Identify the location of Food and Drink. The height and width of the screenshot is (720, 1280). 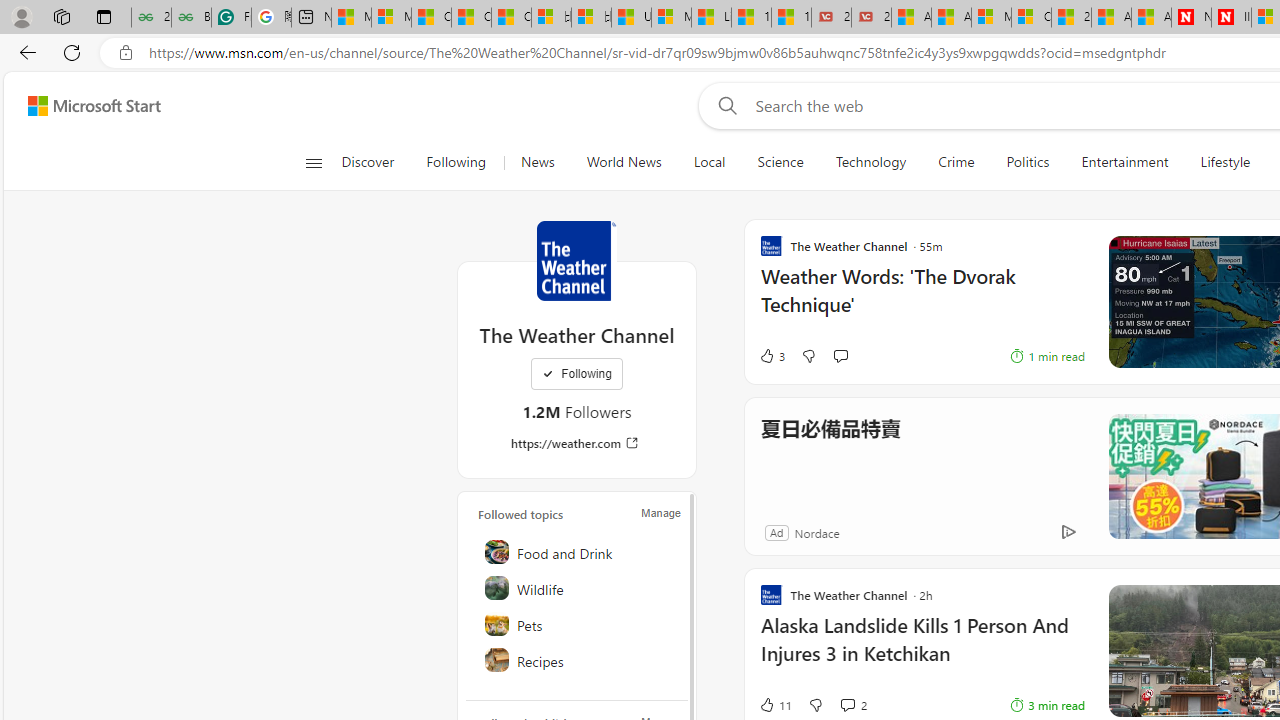
(578, 552).